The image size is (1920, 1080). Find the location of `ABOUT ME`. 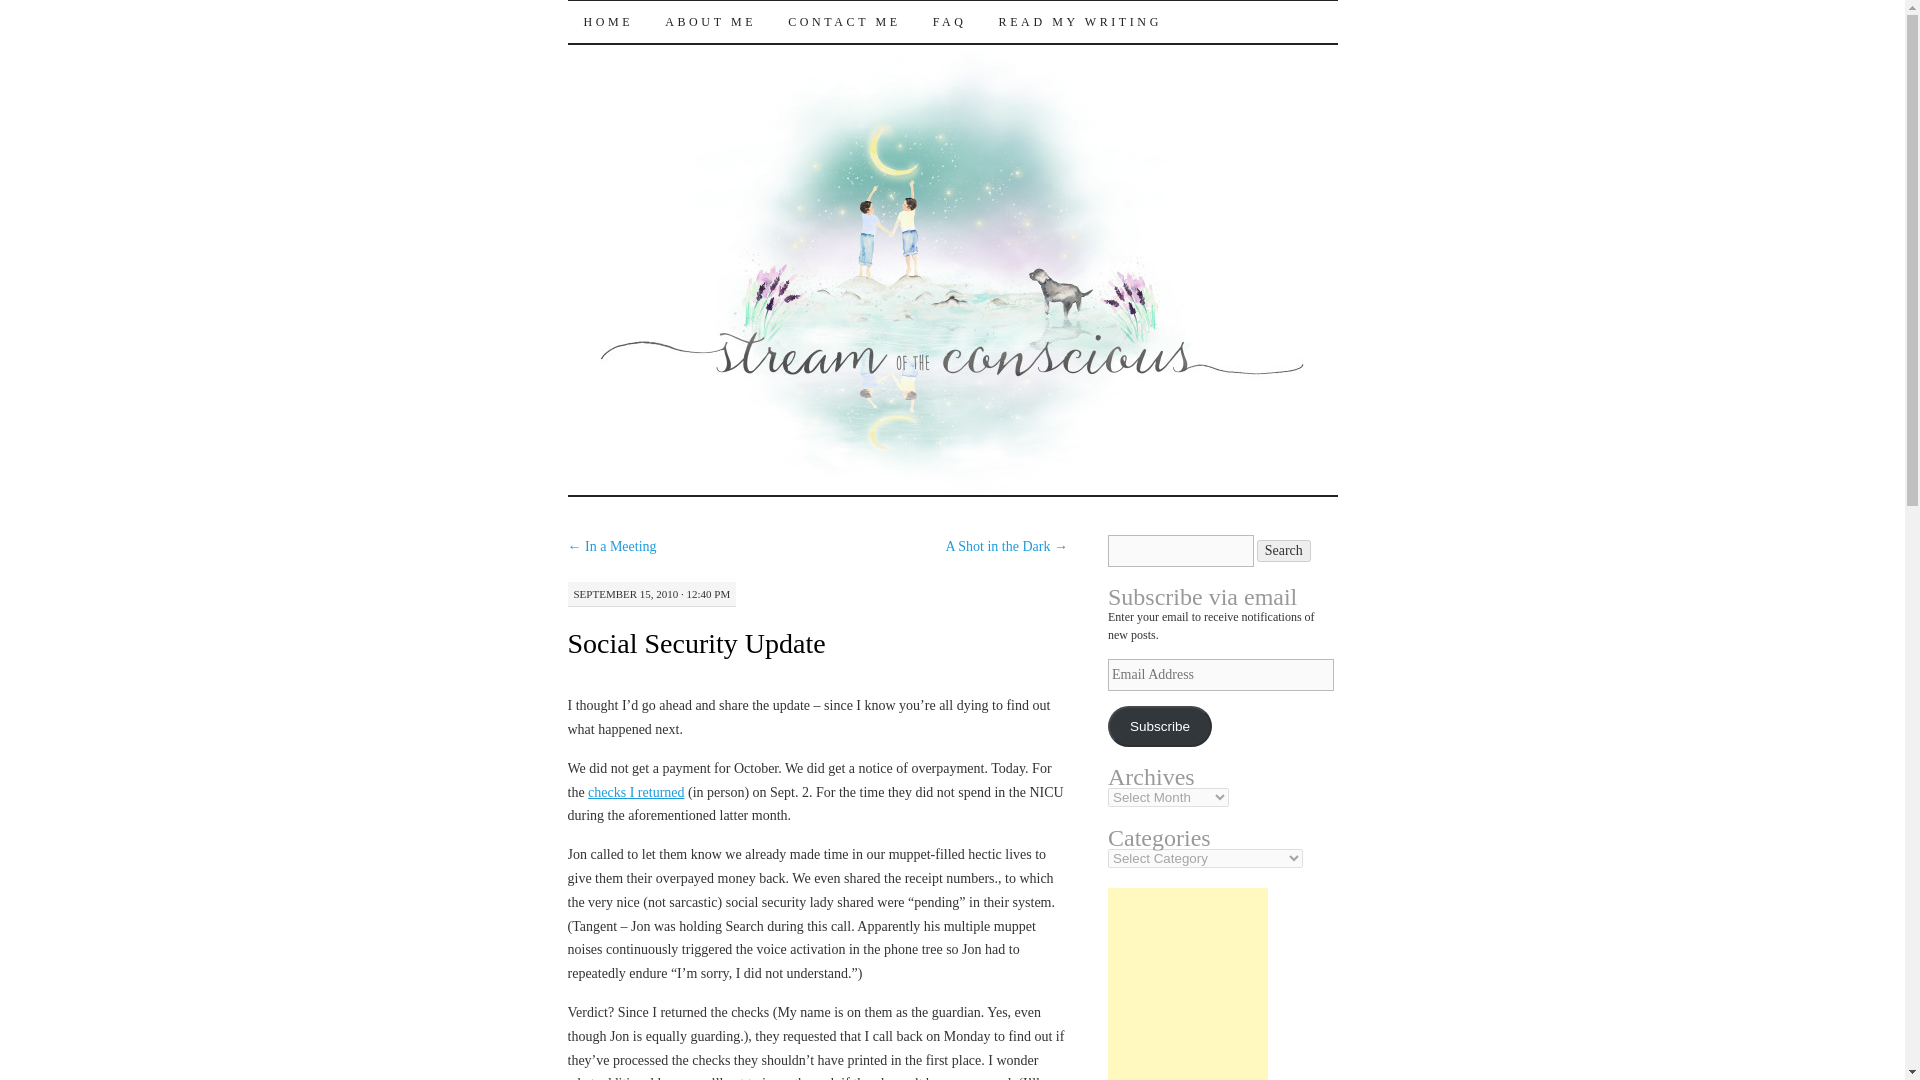

ABOUT ME is located at coordinates (710, 22).